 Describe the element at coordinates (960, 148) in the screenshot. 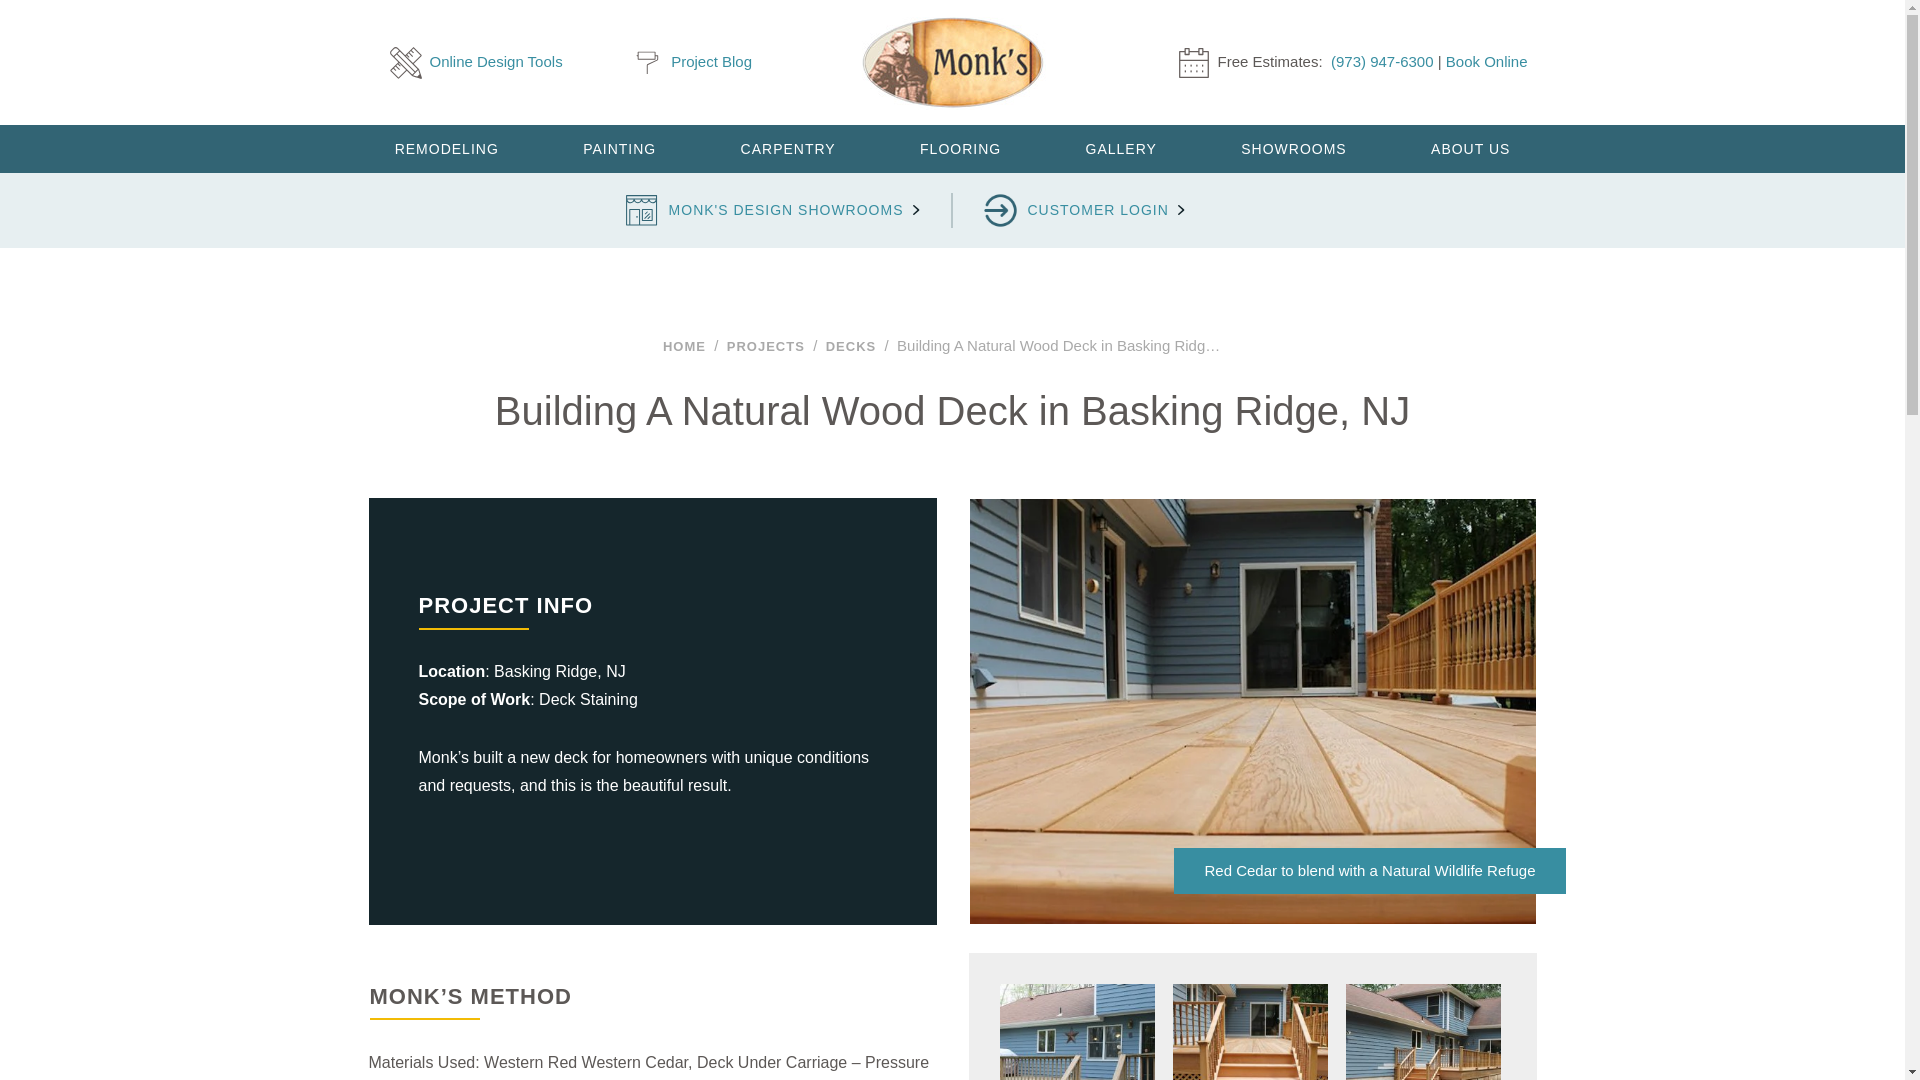

I see `FLOORING` at that location.